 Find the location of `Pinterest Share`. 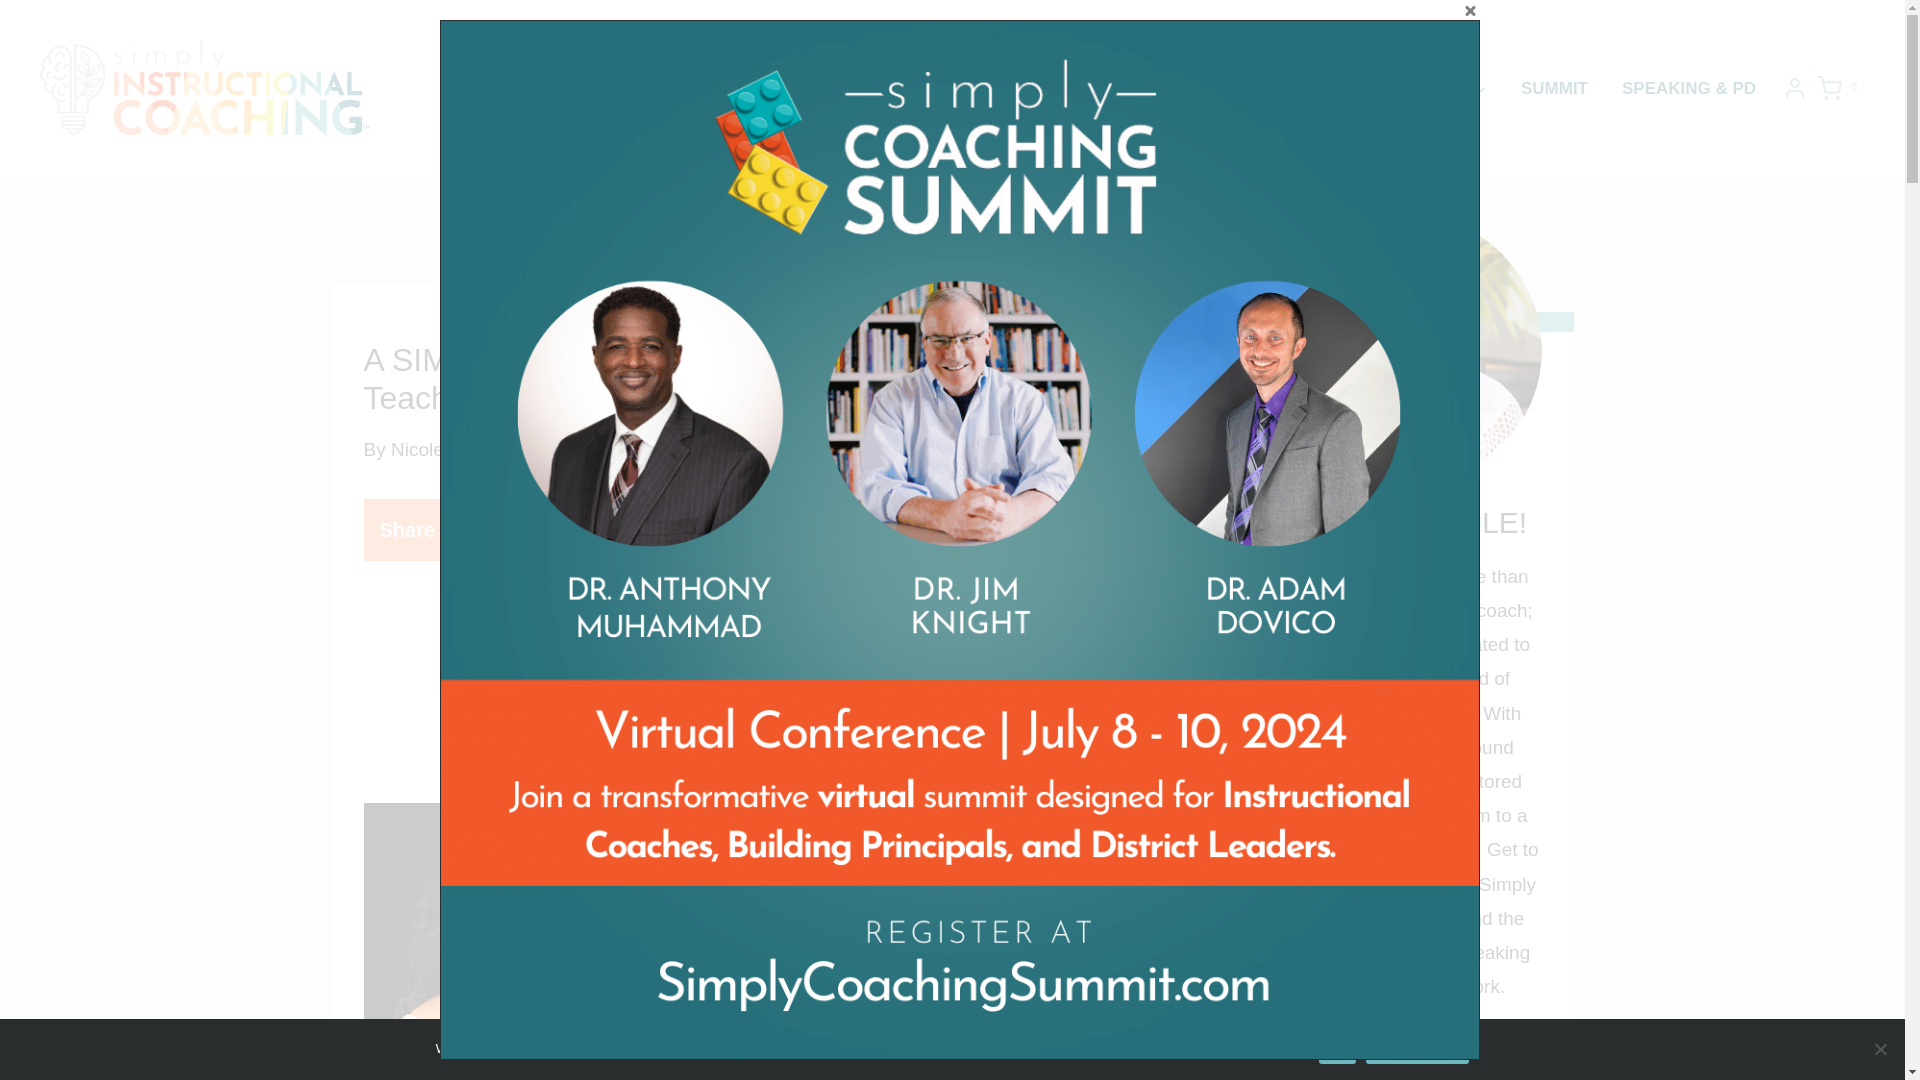

Pinterest Share is located at coordinates (646, 530).